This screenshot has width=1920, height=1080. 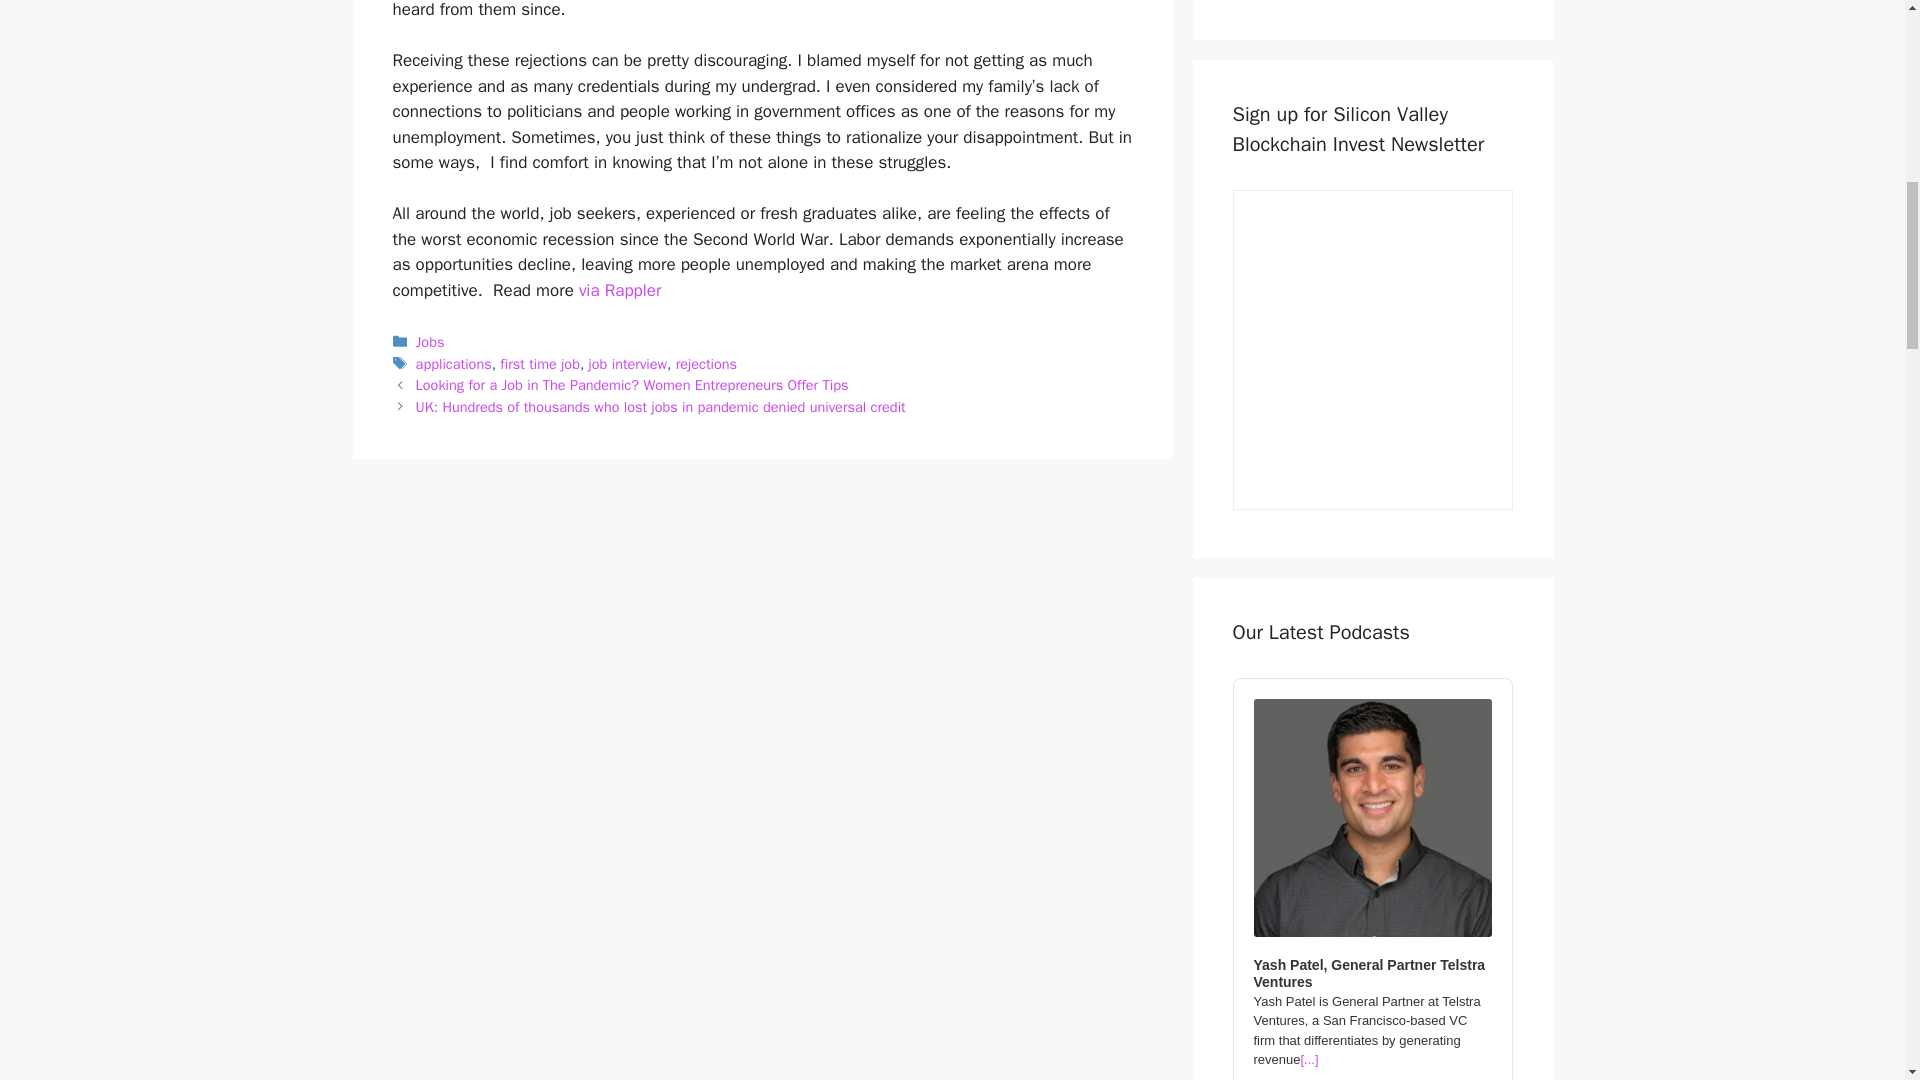 What do you see at coordinates (539, 364) in the screenshot?
I see `first time job` at bounding box center [539, 364].